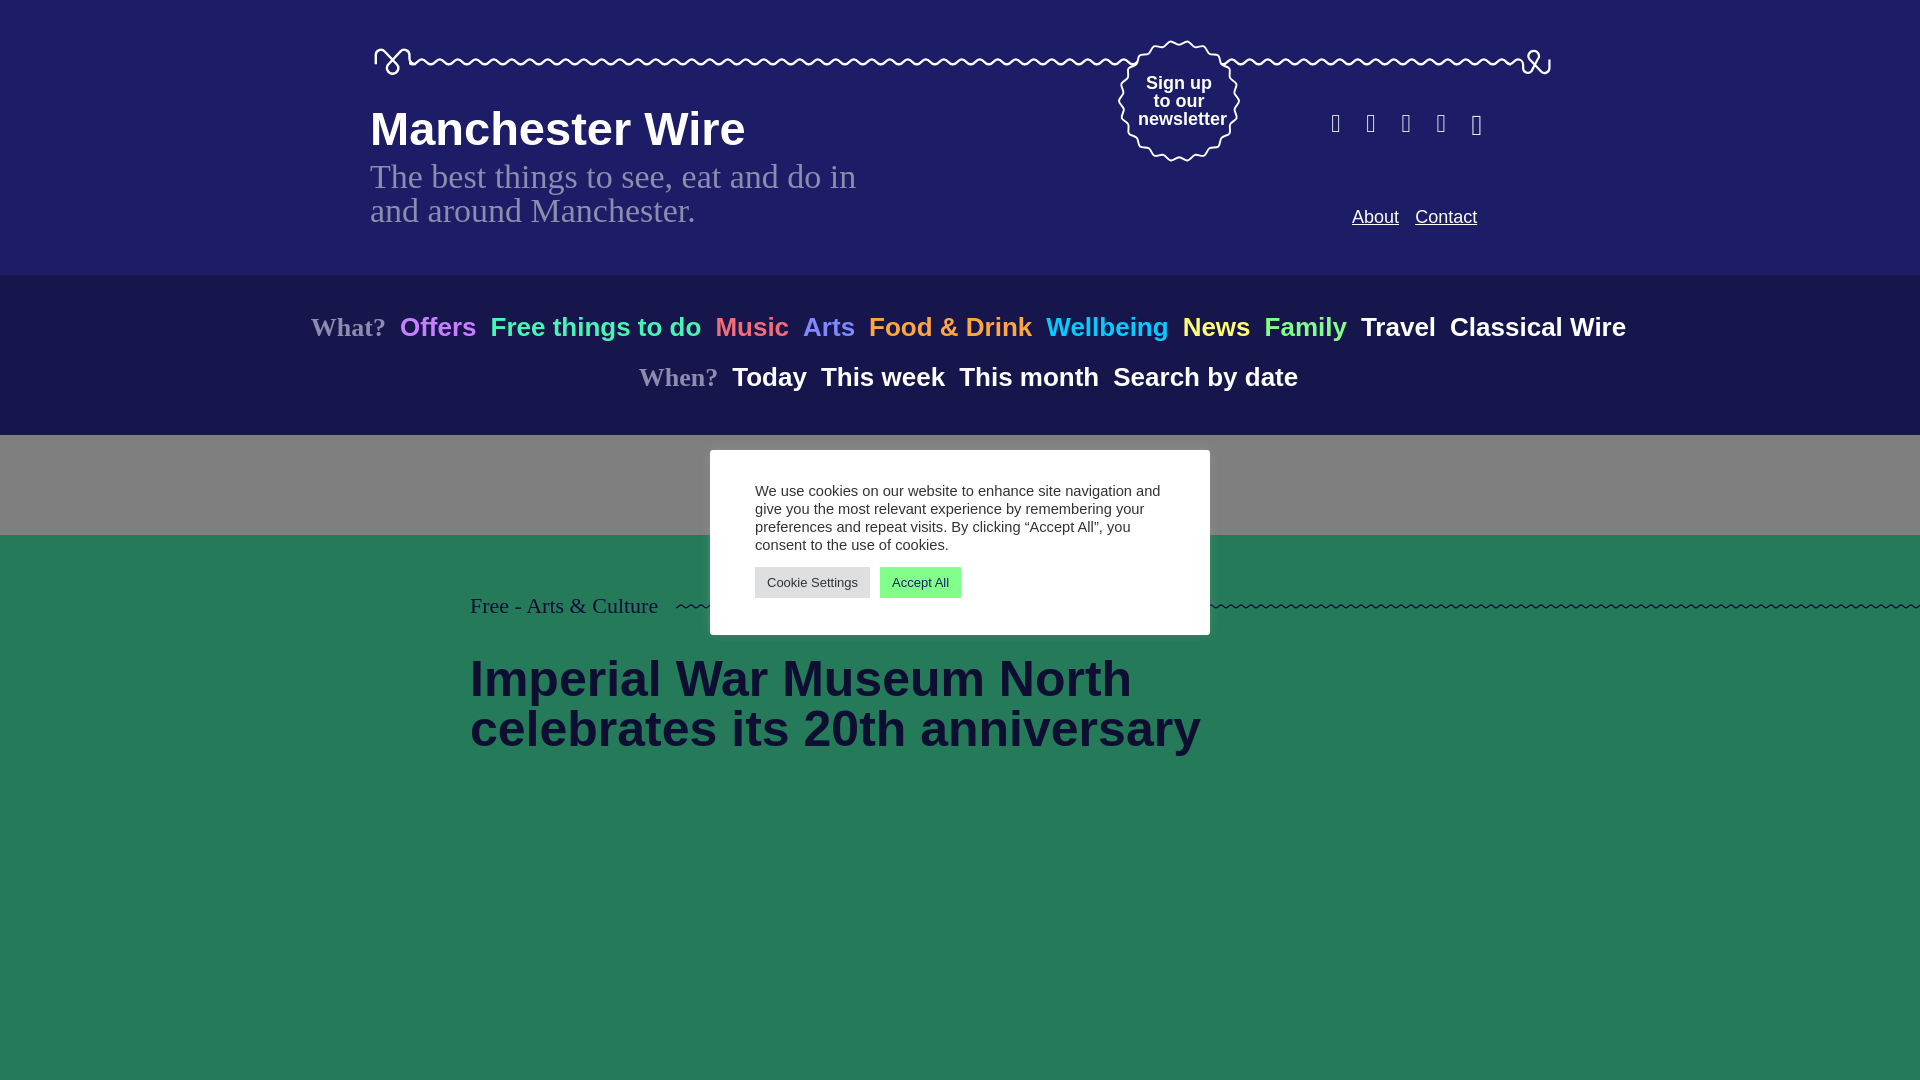 This screenshot has width=1920, height=1080. What do you see at coordinates (558, 128) in the screenshot?
I see `Today` at bounding box center [558, 128].